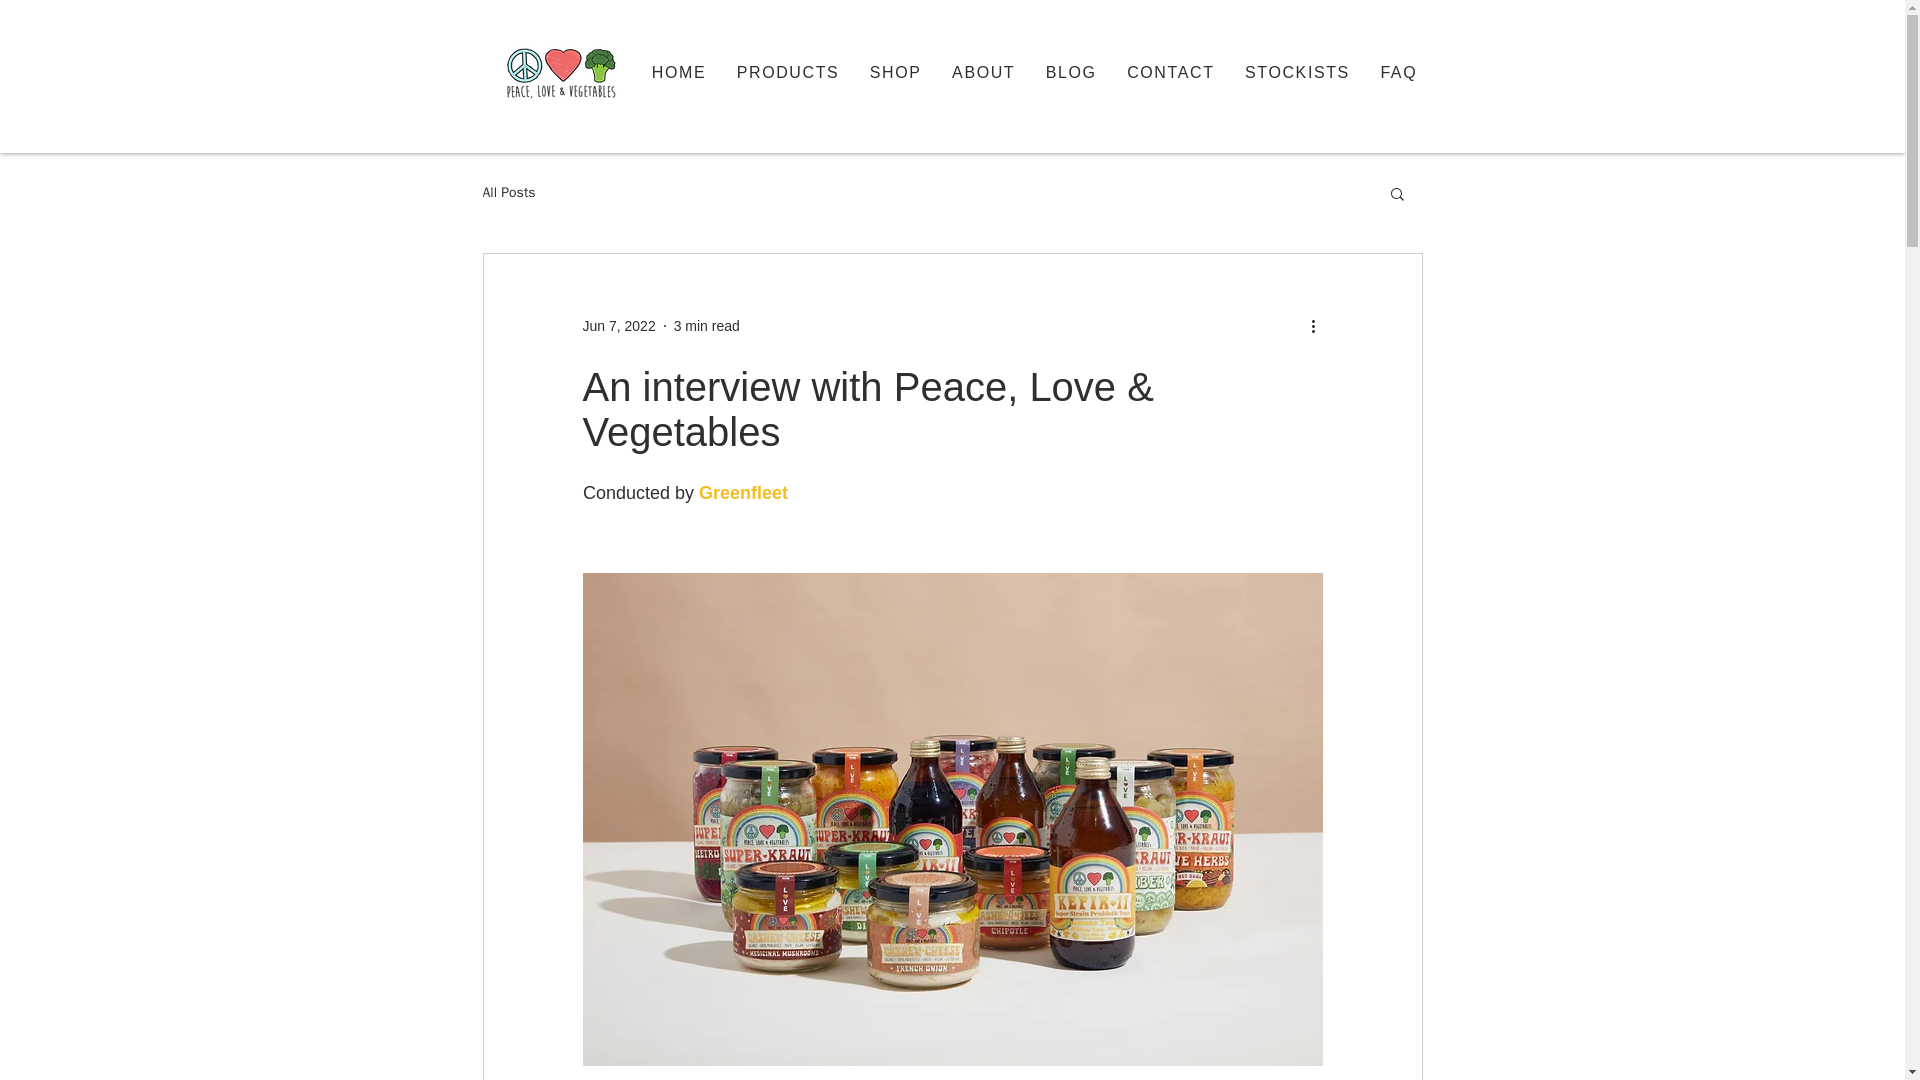 The width and height of the screenshot is (1920, 1080). What do you see at coordinates (1398, 72) in the screenshot?
I see `FAQ` at bounding box center [1398, 72].